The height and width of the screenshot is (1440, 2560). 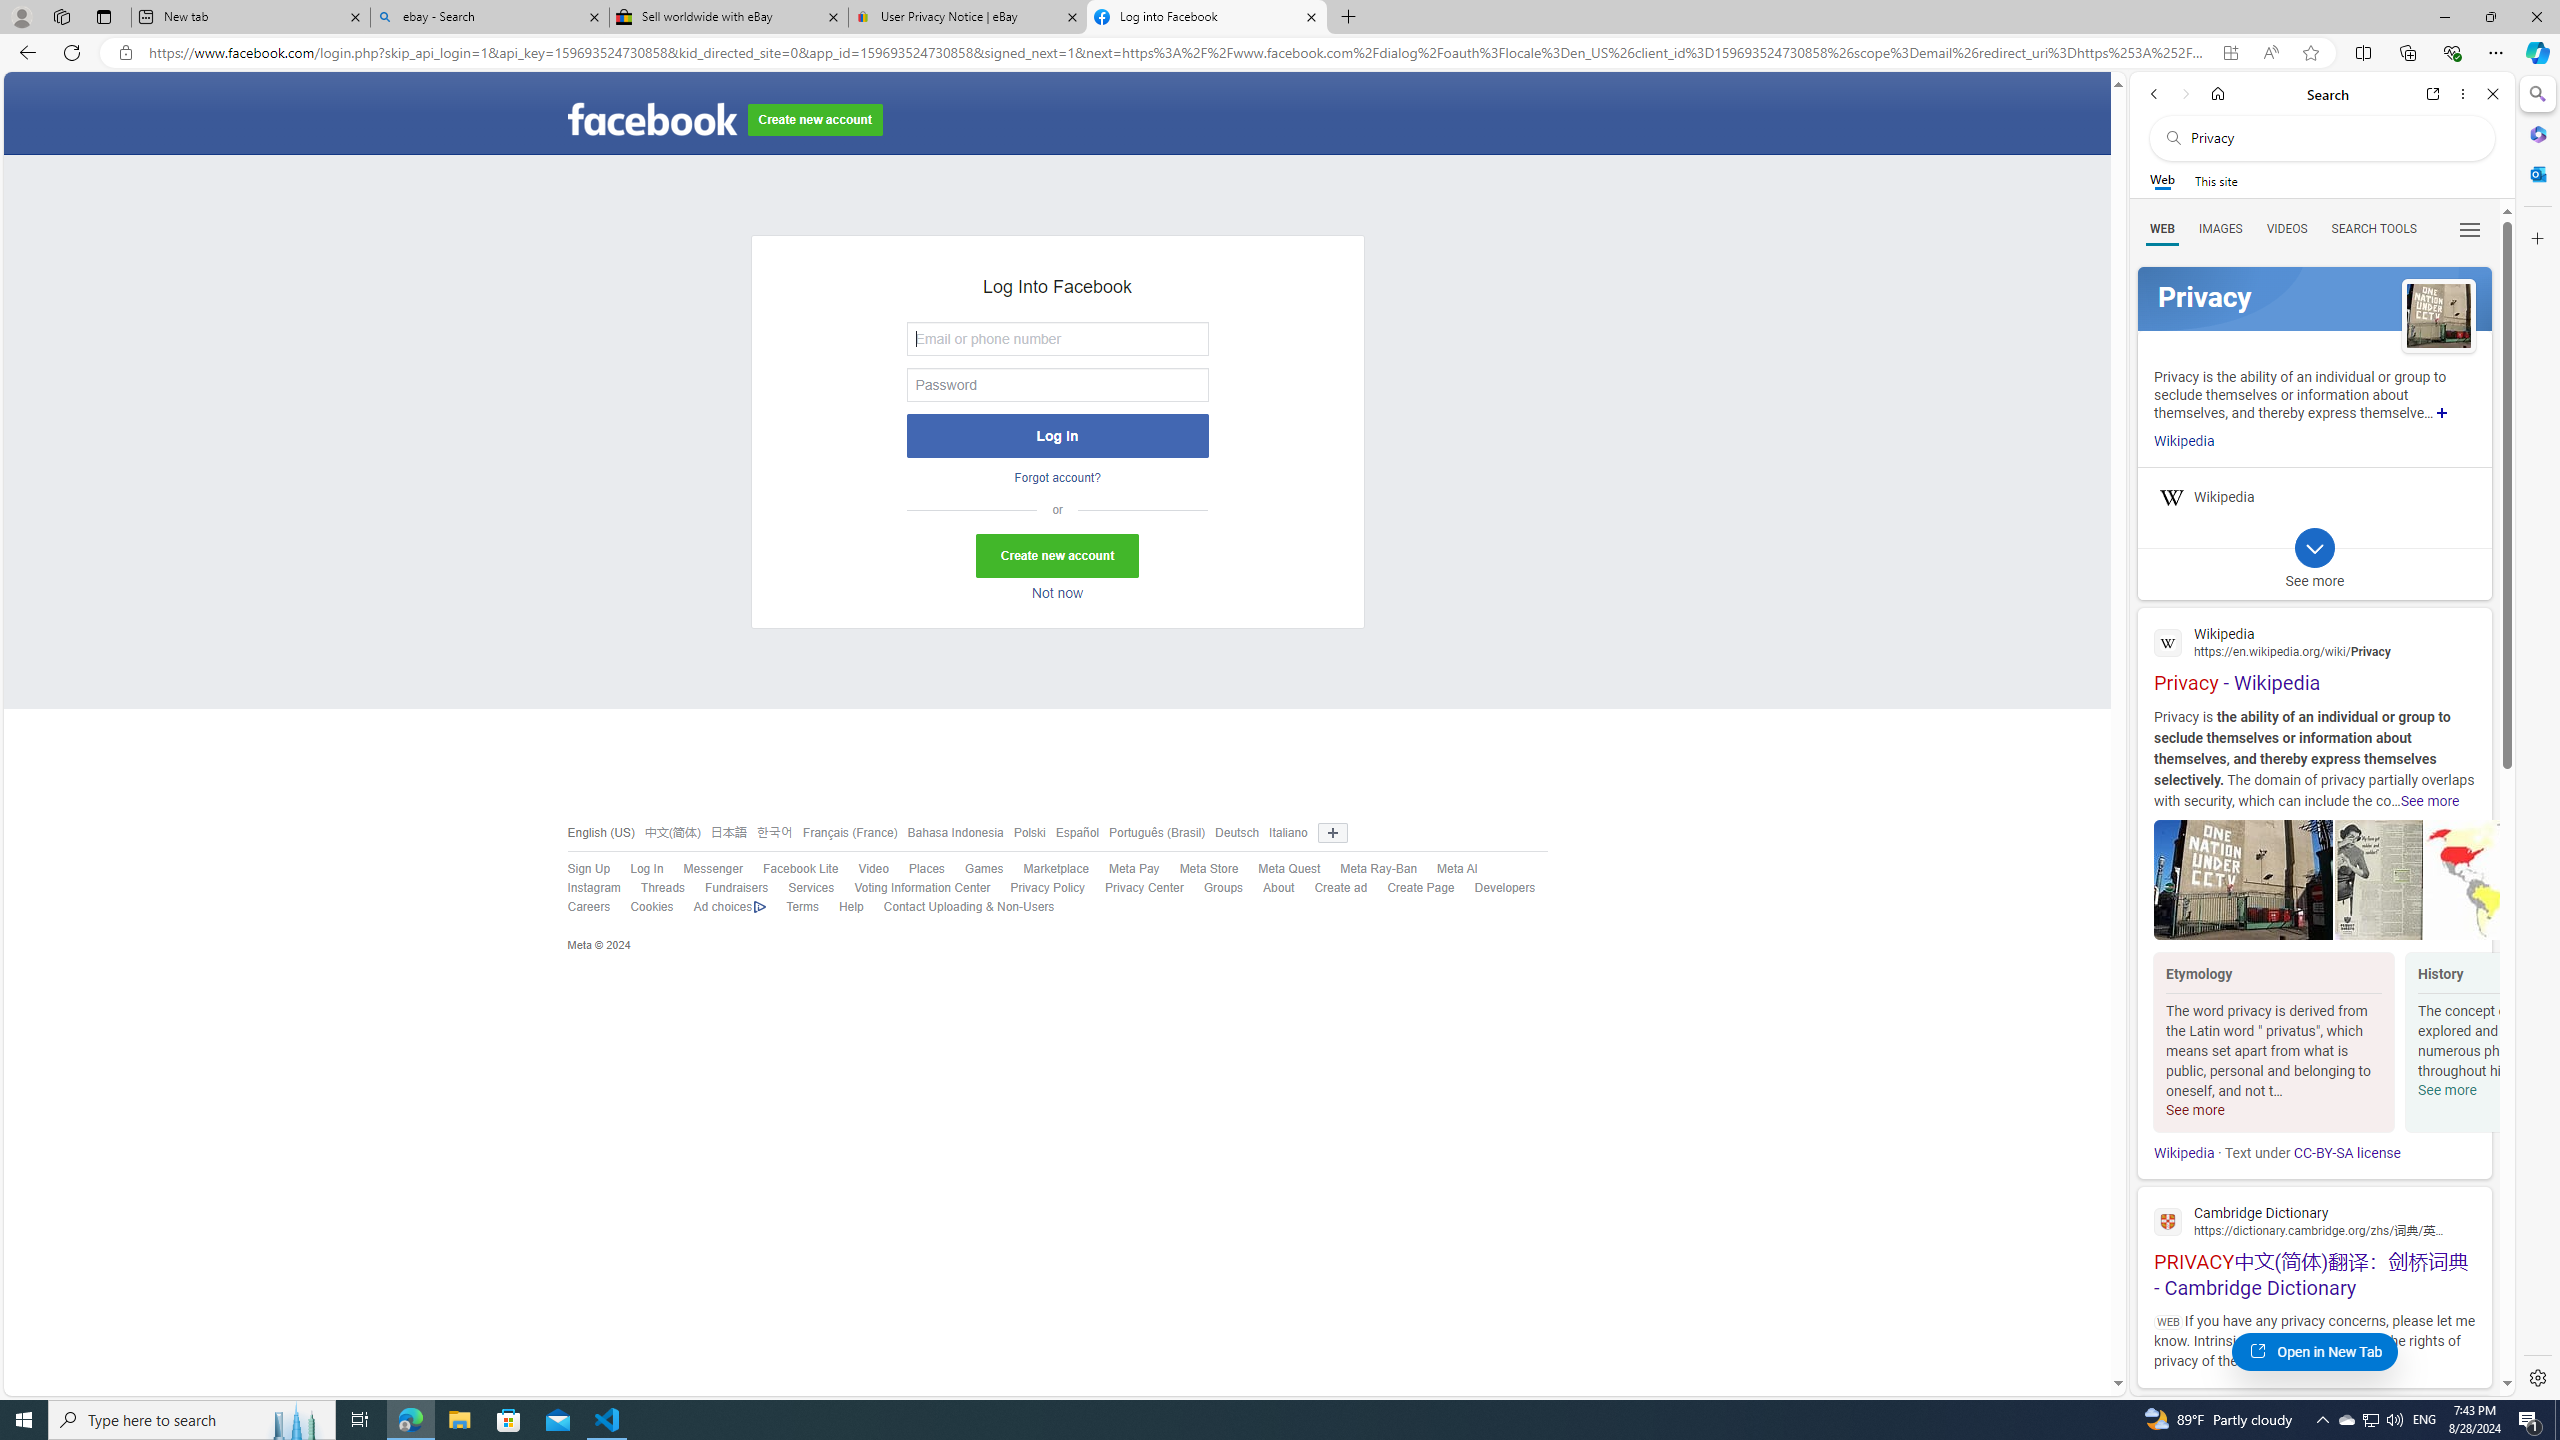 What do you see at coordinates (802, 907) in the screenshot?
I see `Terms` at bounding box center [802, 907].